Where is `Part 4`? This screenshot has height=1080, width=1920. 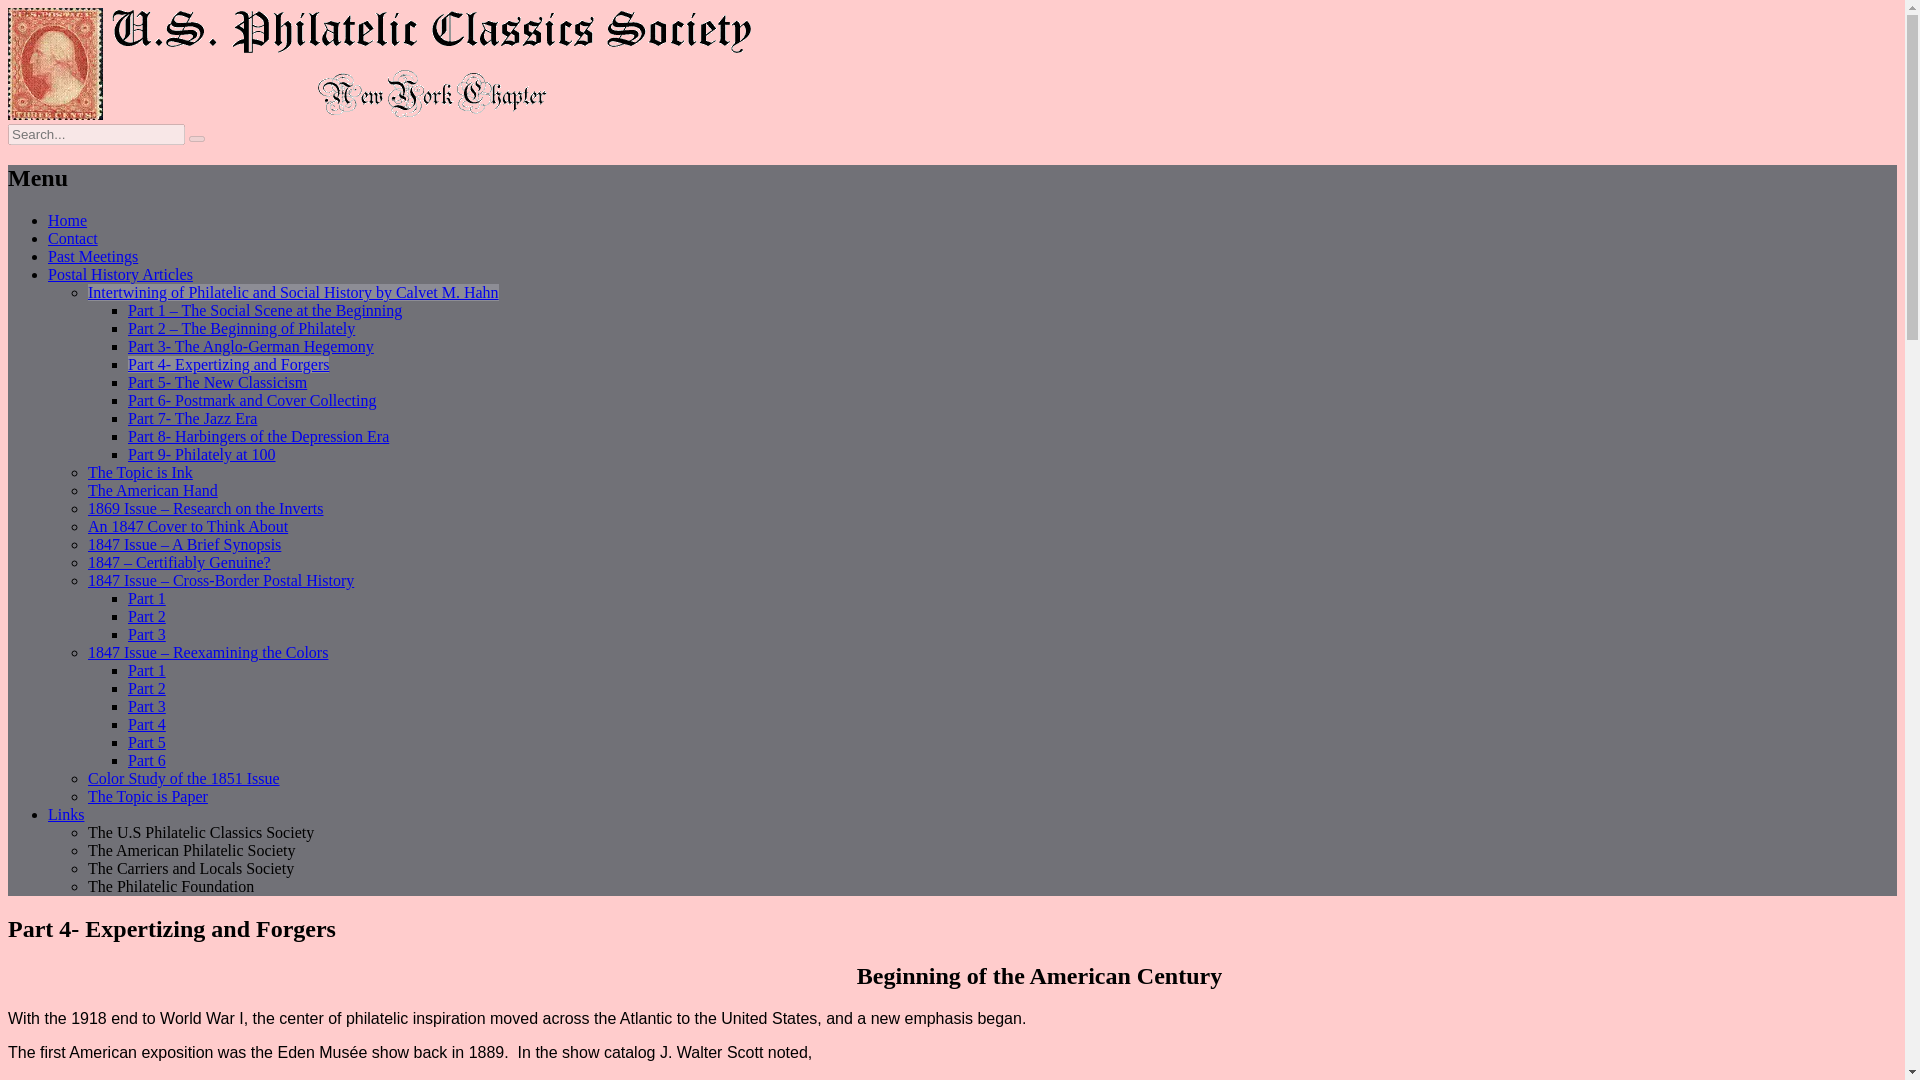
Part 4 is located at coordinates (146, 724).